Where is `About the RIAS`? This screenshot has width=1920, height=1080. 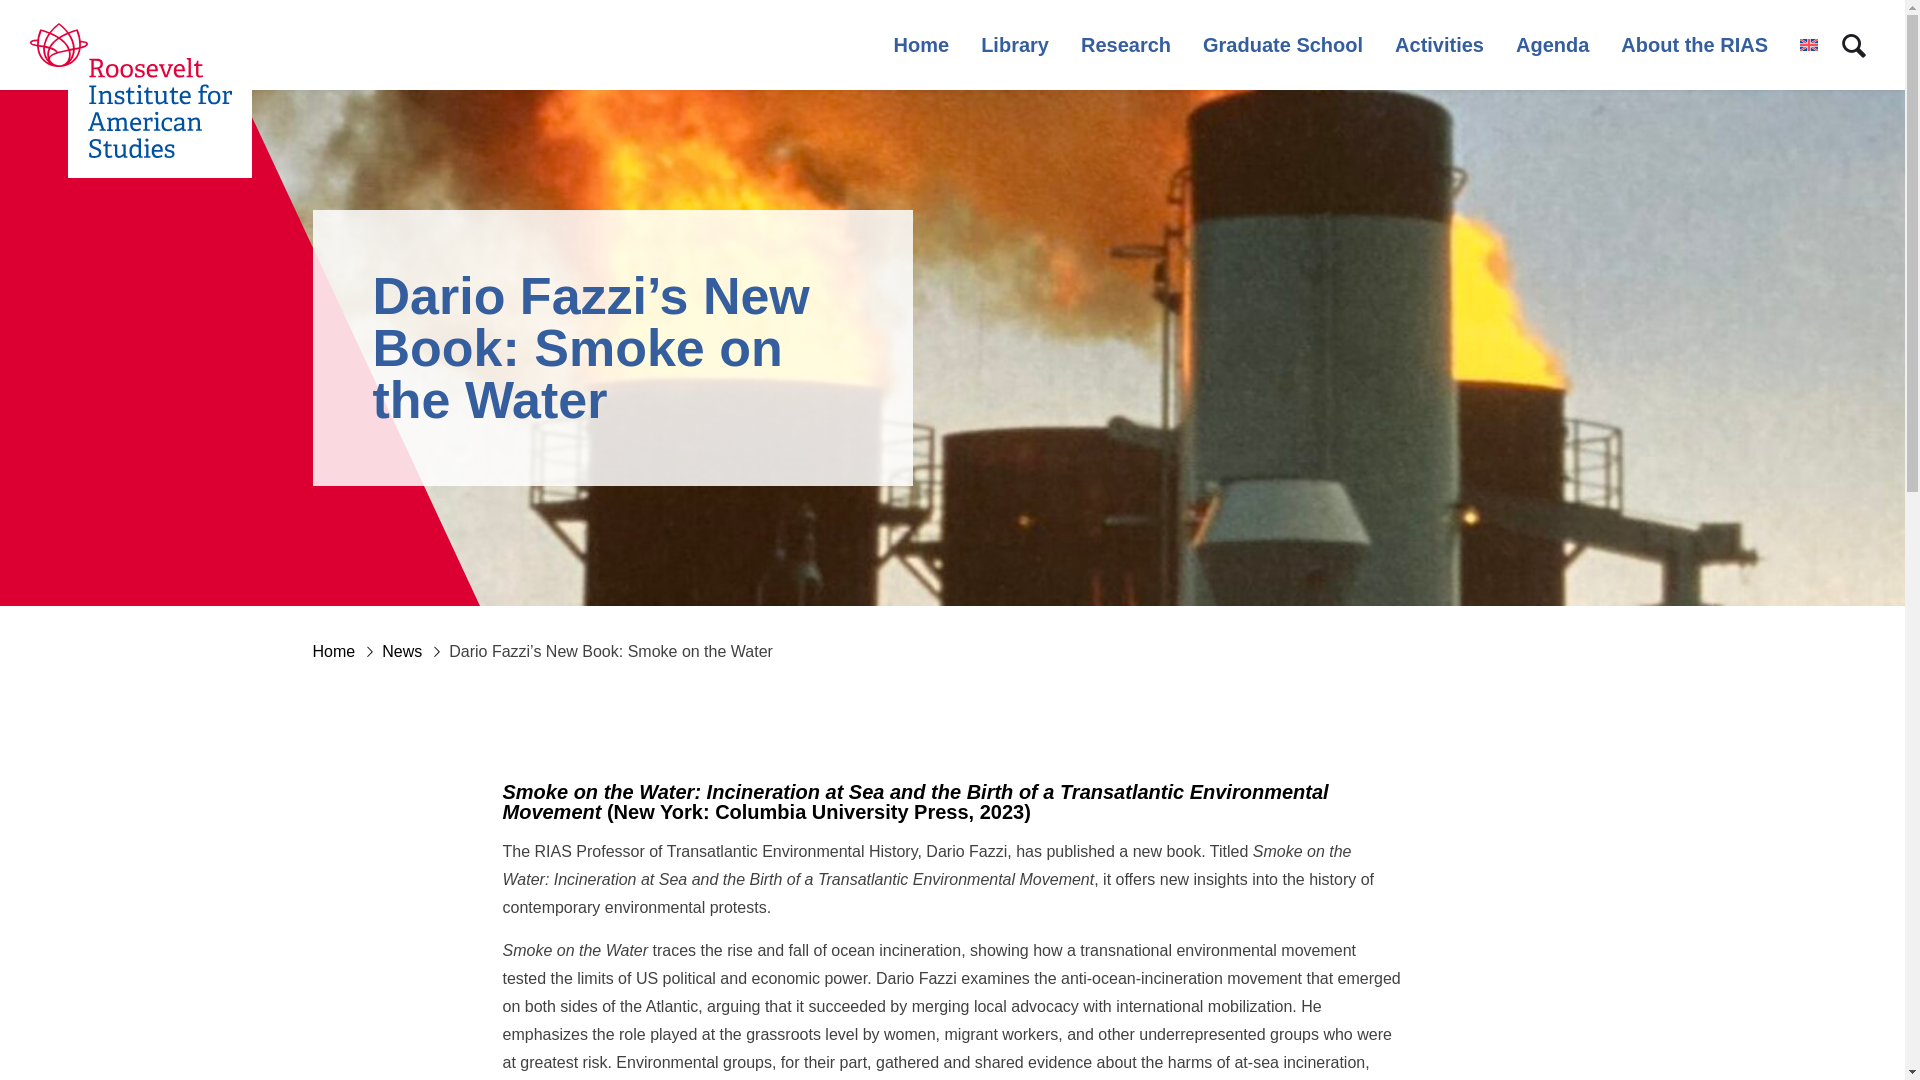
About the RIAS is located at coordinates (1694, 44).